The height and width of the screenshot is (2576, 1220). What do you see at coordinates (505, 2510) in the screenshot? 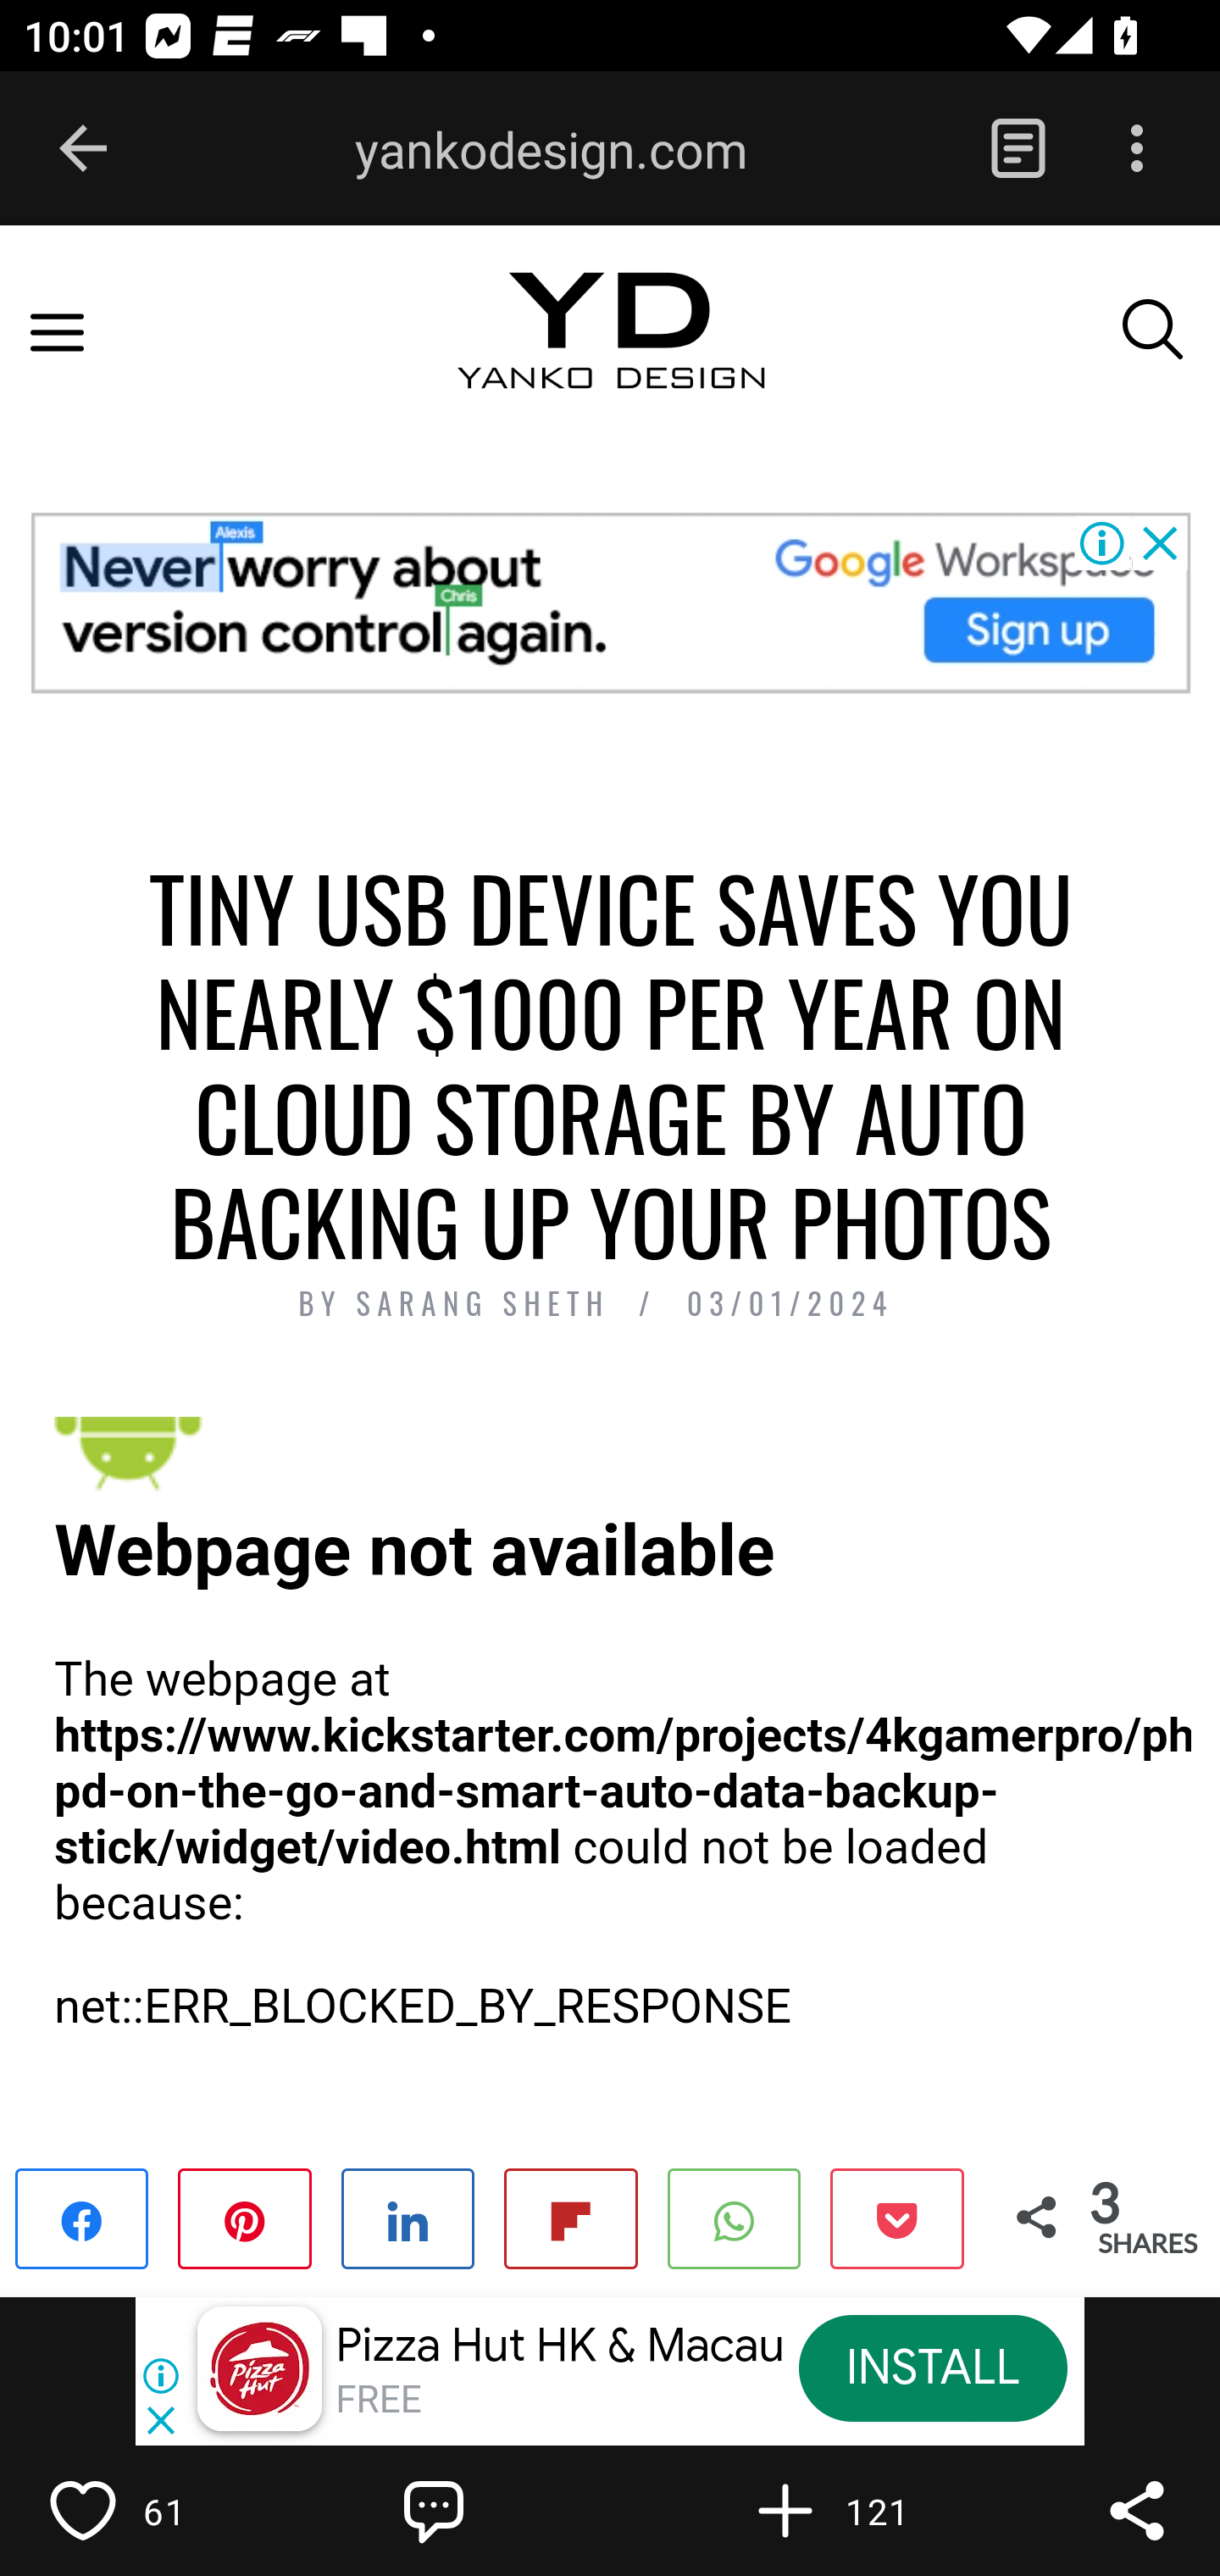
I see `Write a comment…` at bounding box center [505, 2510].